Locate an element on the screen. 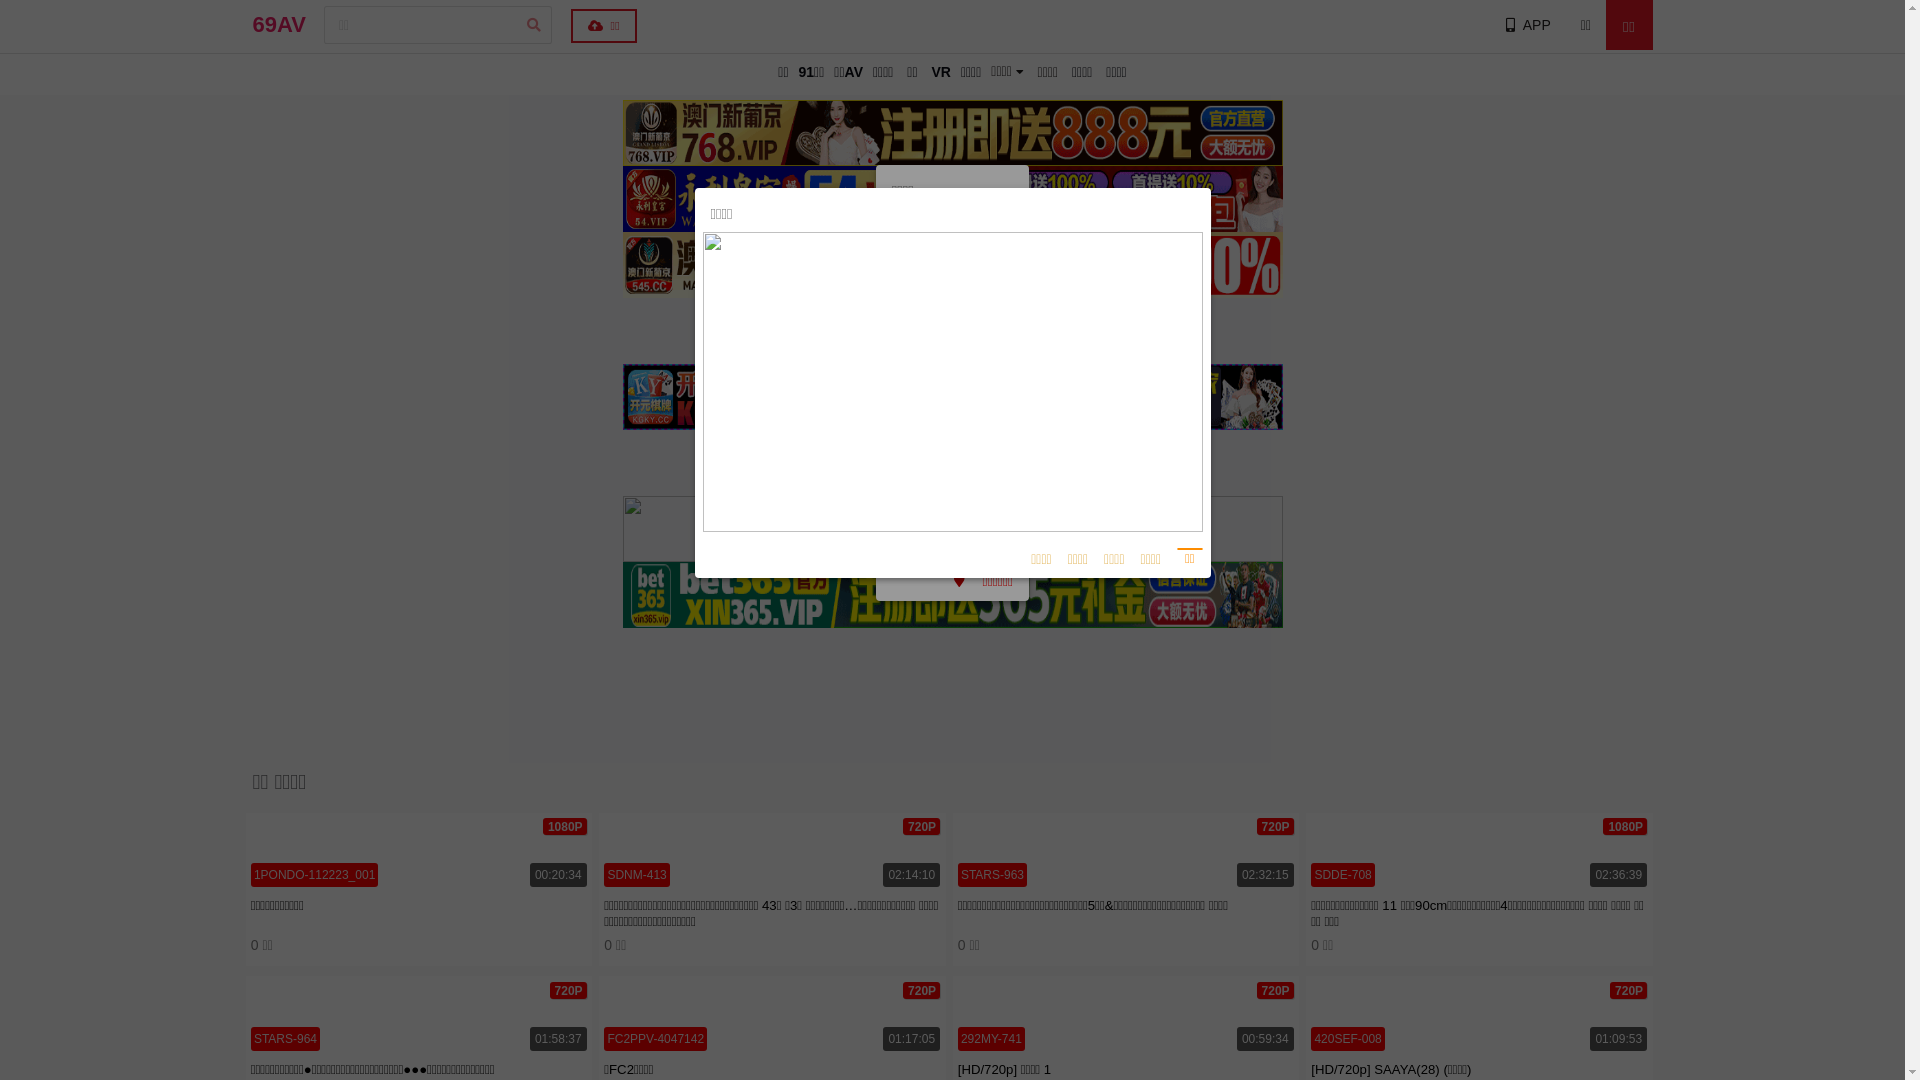 The image size is (1920, 1080). 01:58:37
720P
STARS-964 is located at coordinates (419, 1016).